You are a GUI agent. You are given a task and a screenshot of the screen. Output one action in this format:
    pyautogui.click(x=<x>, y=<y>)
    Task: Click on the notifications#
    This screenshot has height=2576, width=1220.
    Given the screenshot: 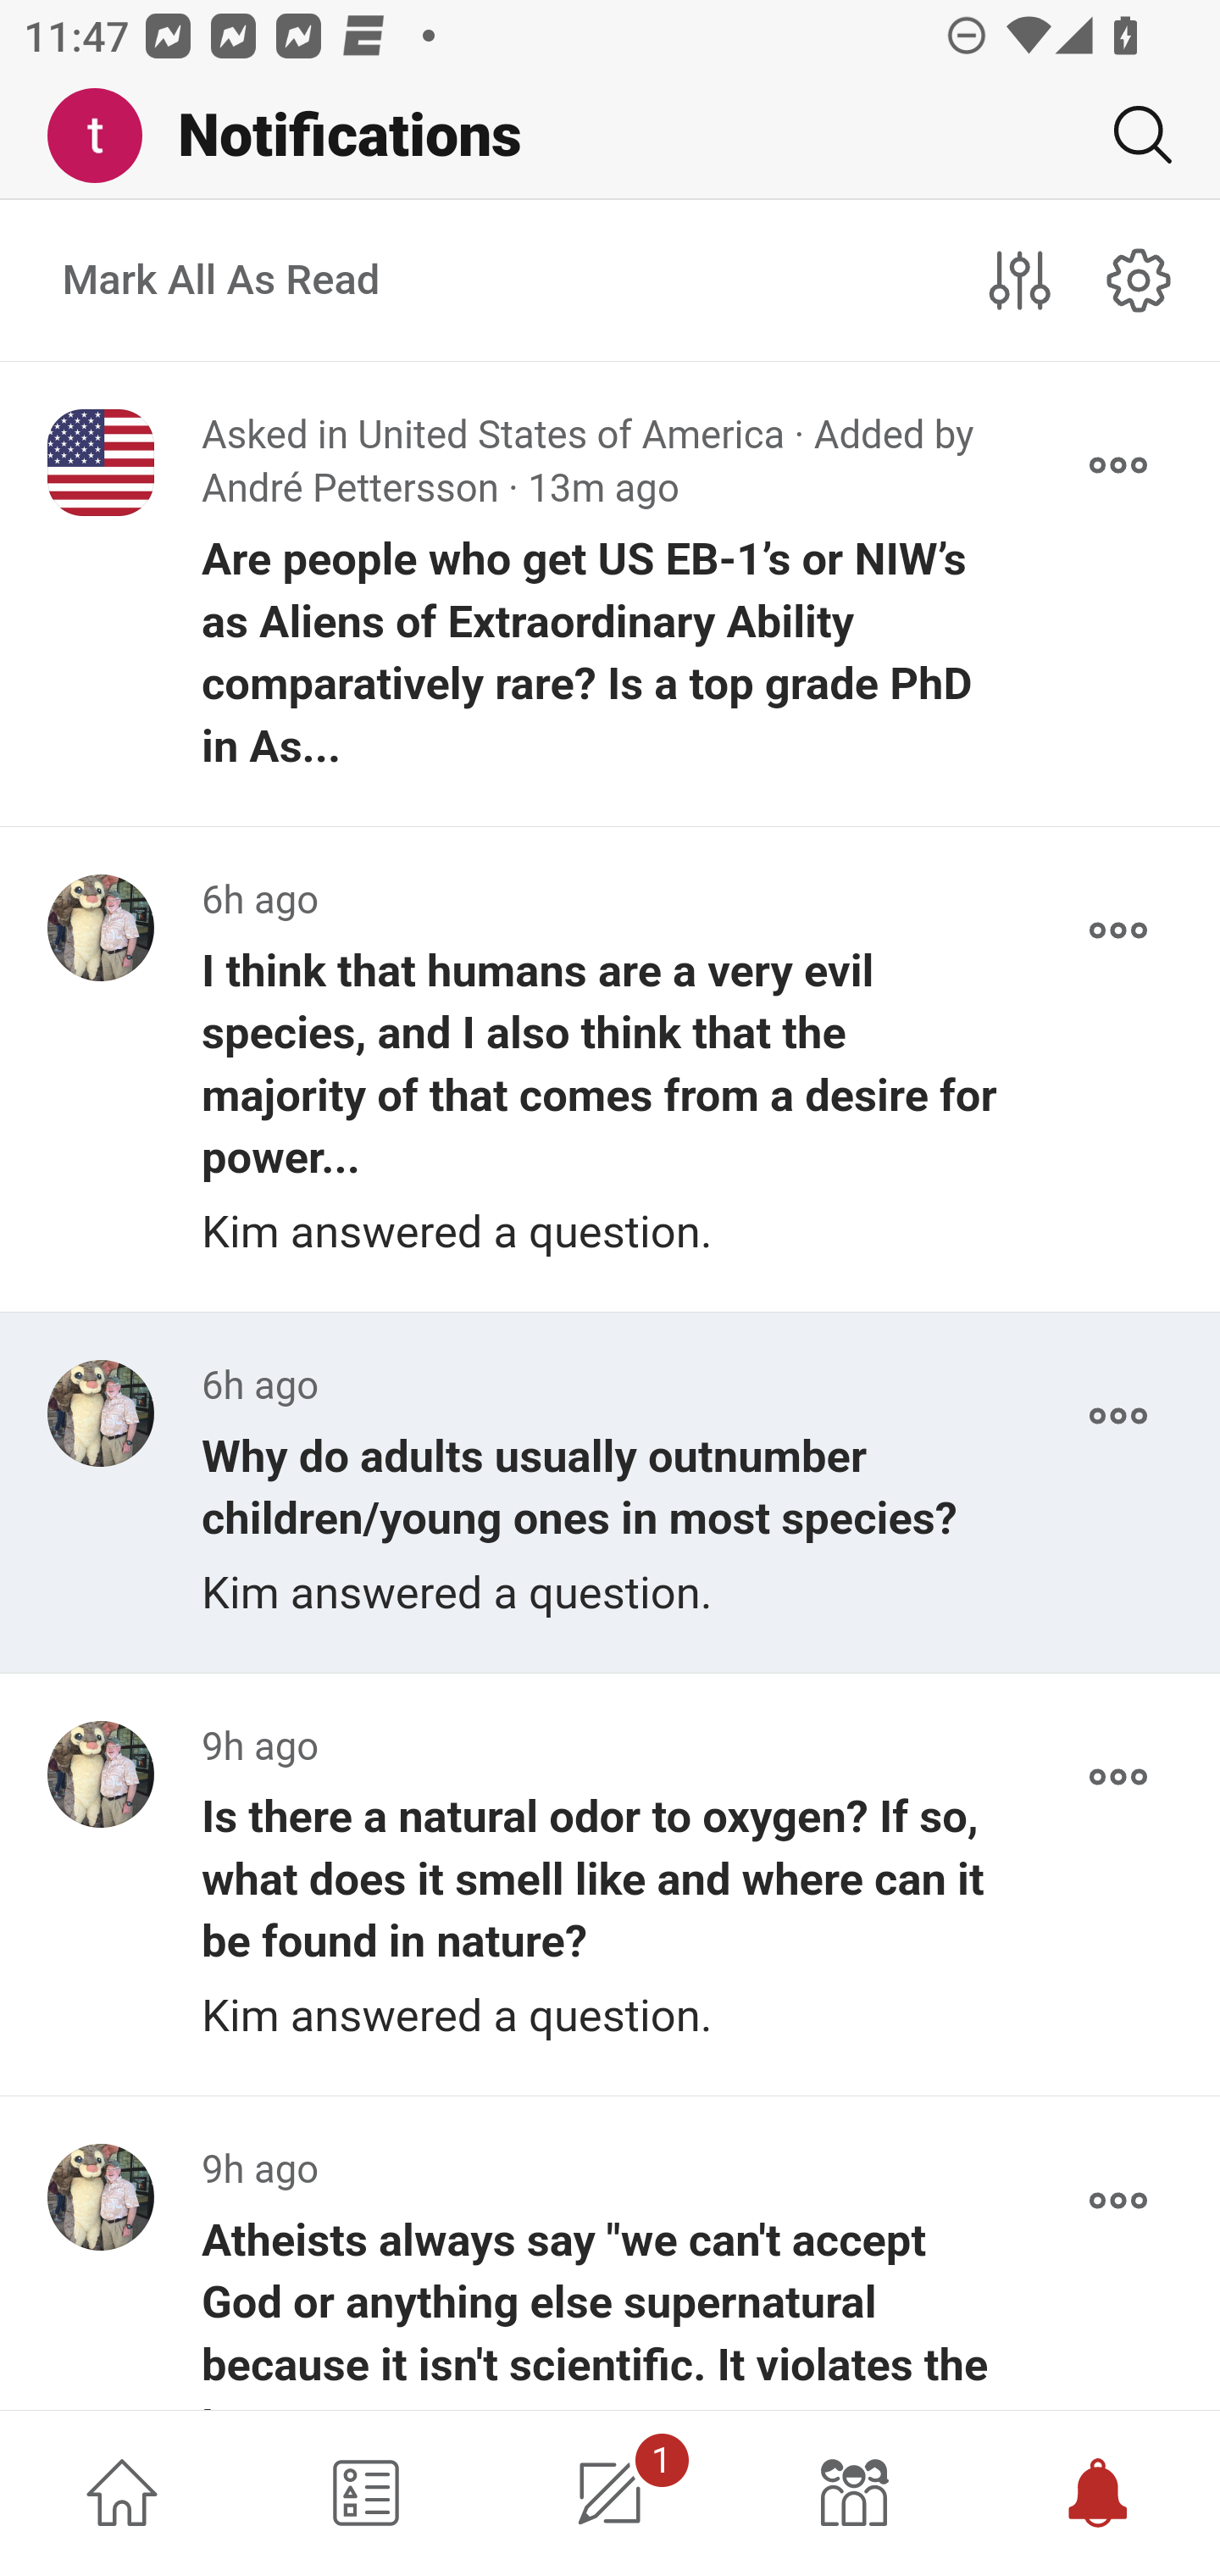 What is the action you would take?
    pyautogui.click(x=1140, y=280)
    